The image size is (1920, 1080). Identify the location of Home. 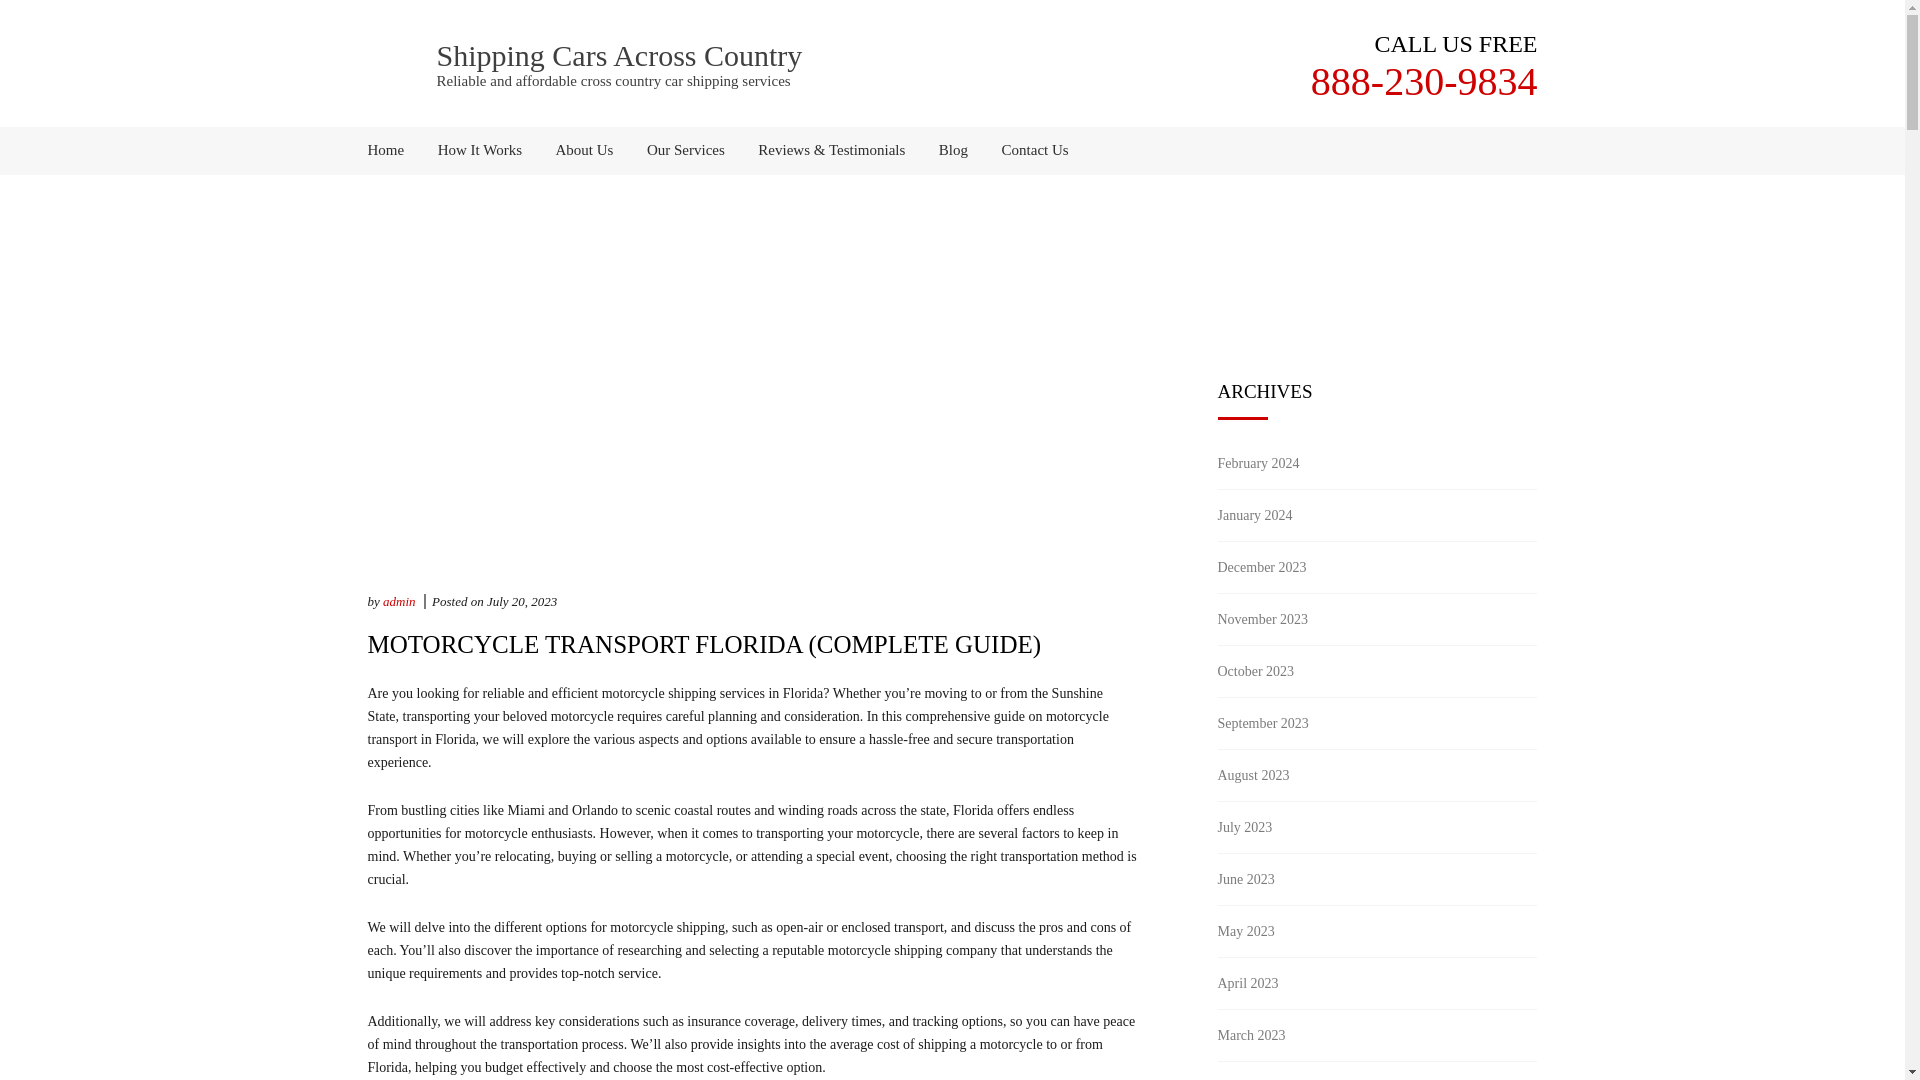
(394, 150).